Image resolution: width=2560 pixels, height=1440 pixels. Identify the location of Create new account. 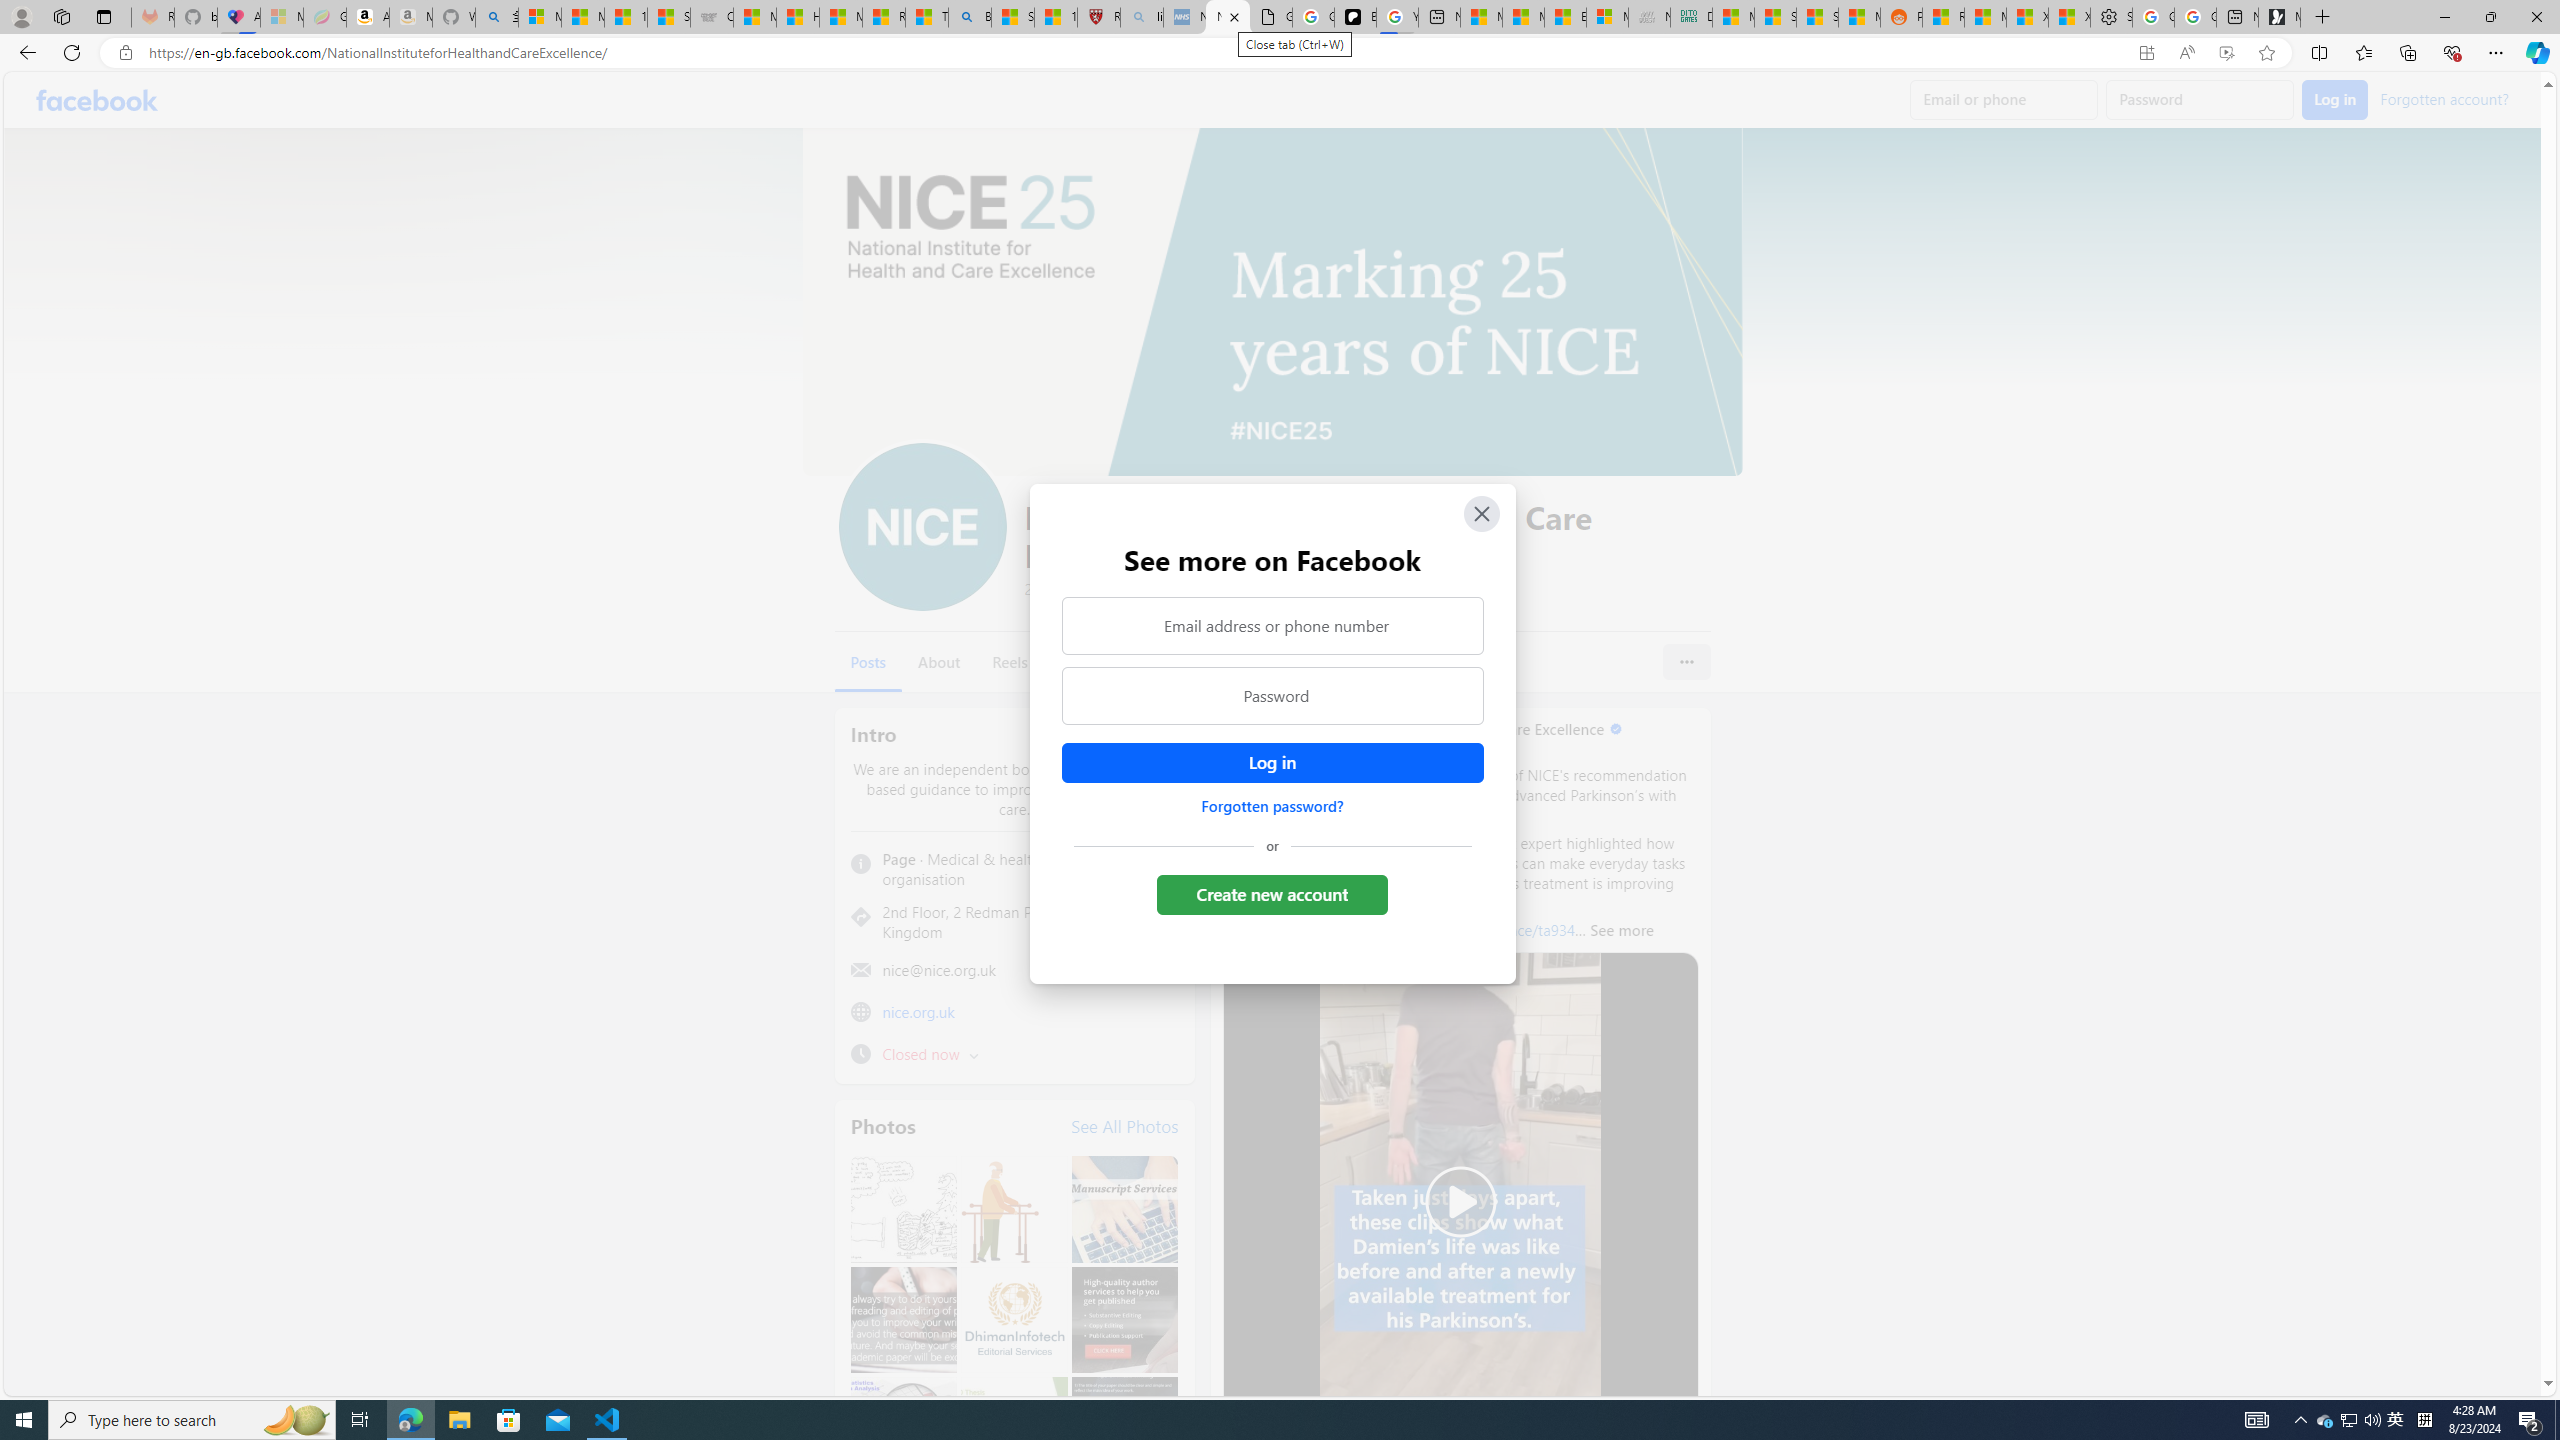
(1274, 894).